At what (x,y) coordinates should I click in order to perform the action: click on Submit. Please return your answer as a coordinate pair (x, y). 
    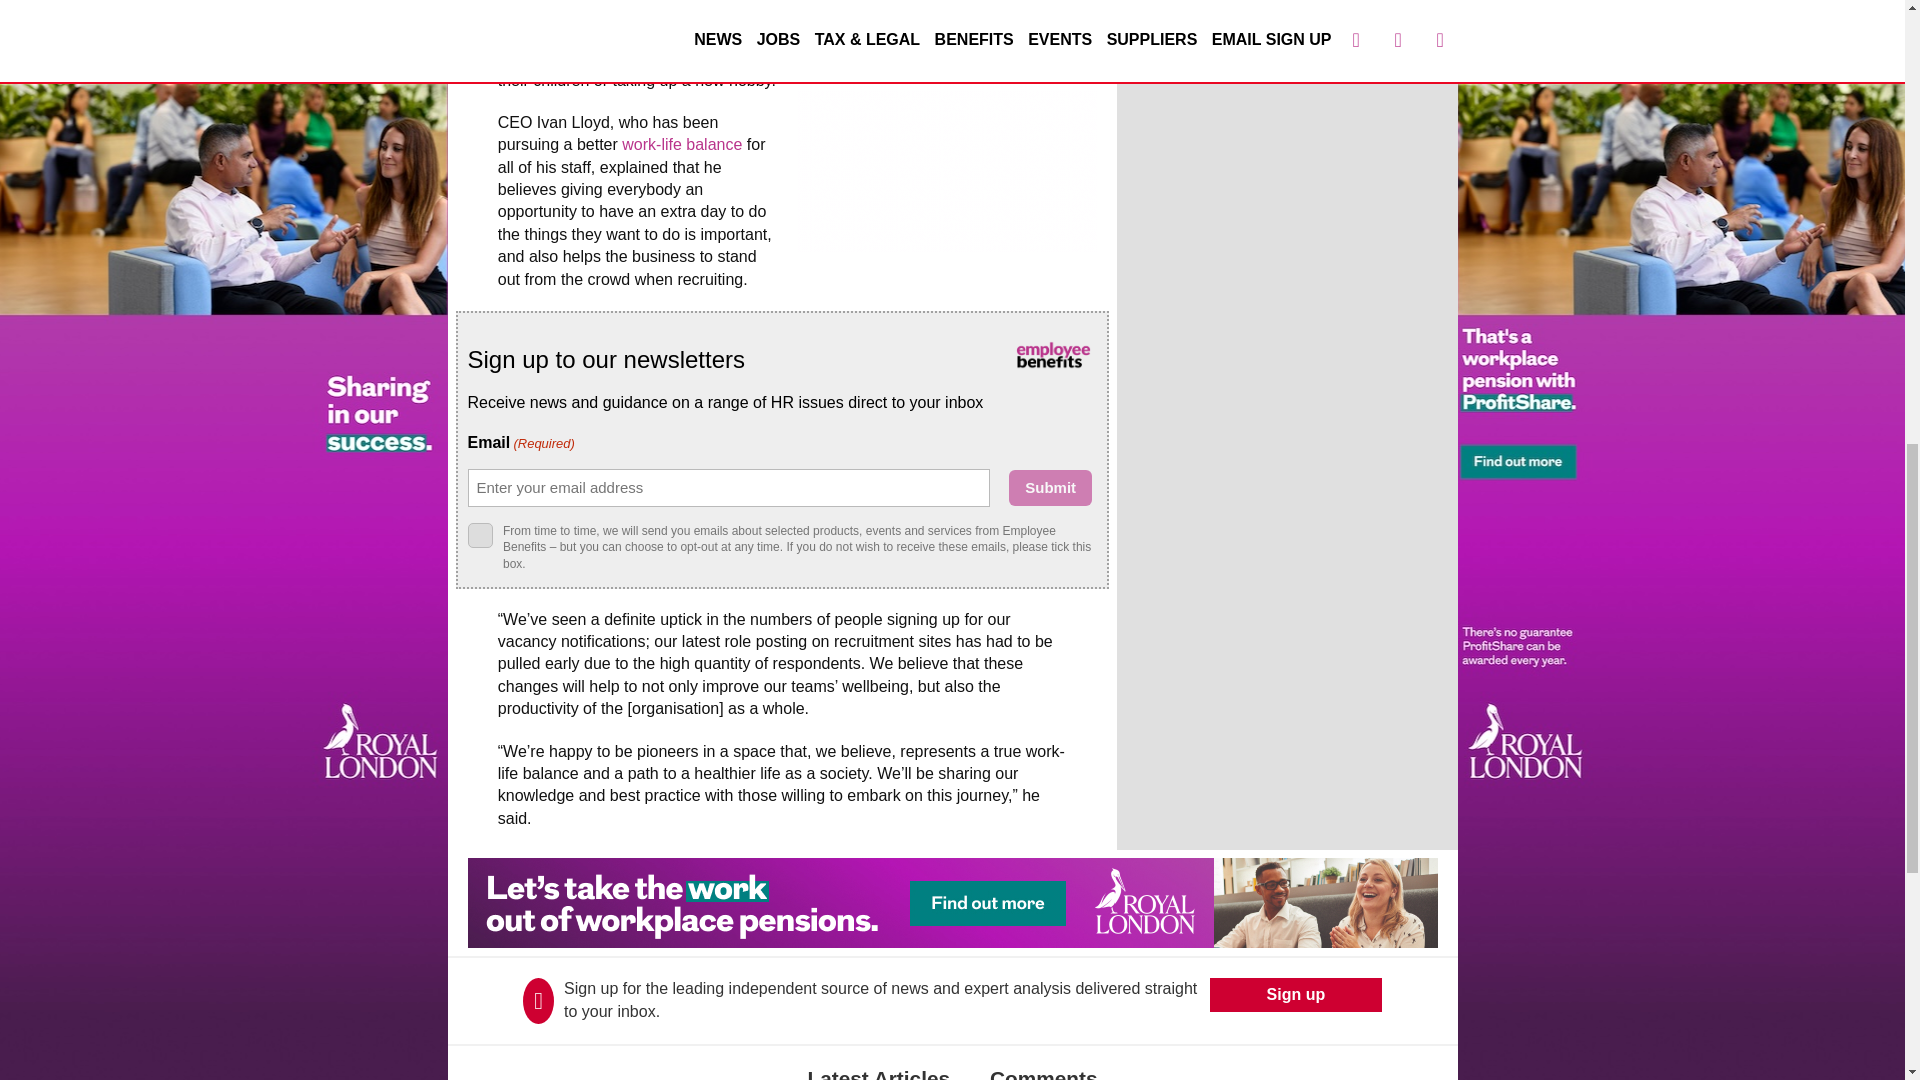
    Looking at the image, I should click on (1050, 488).